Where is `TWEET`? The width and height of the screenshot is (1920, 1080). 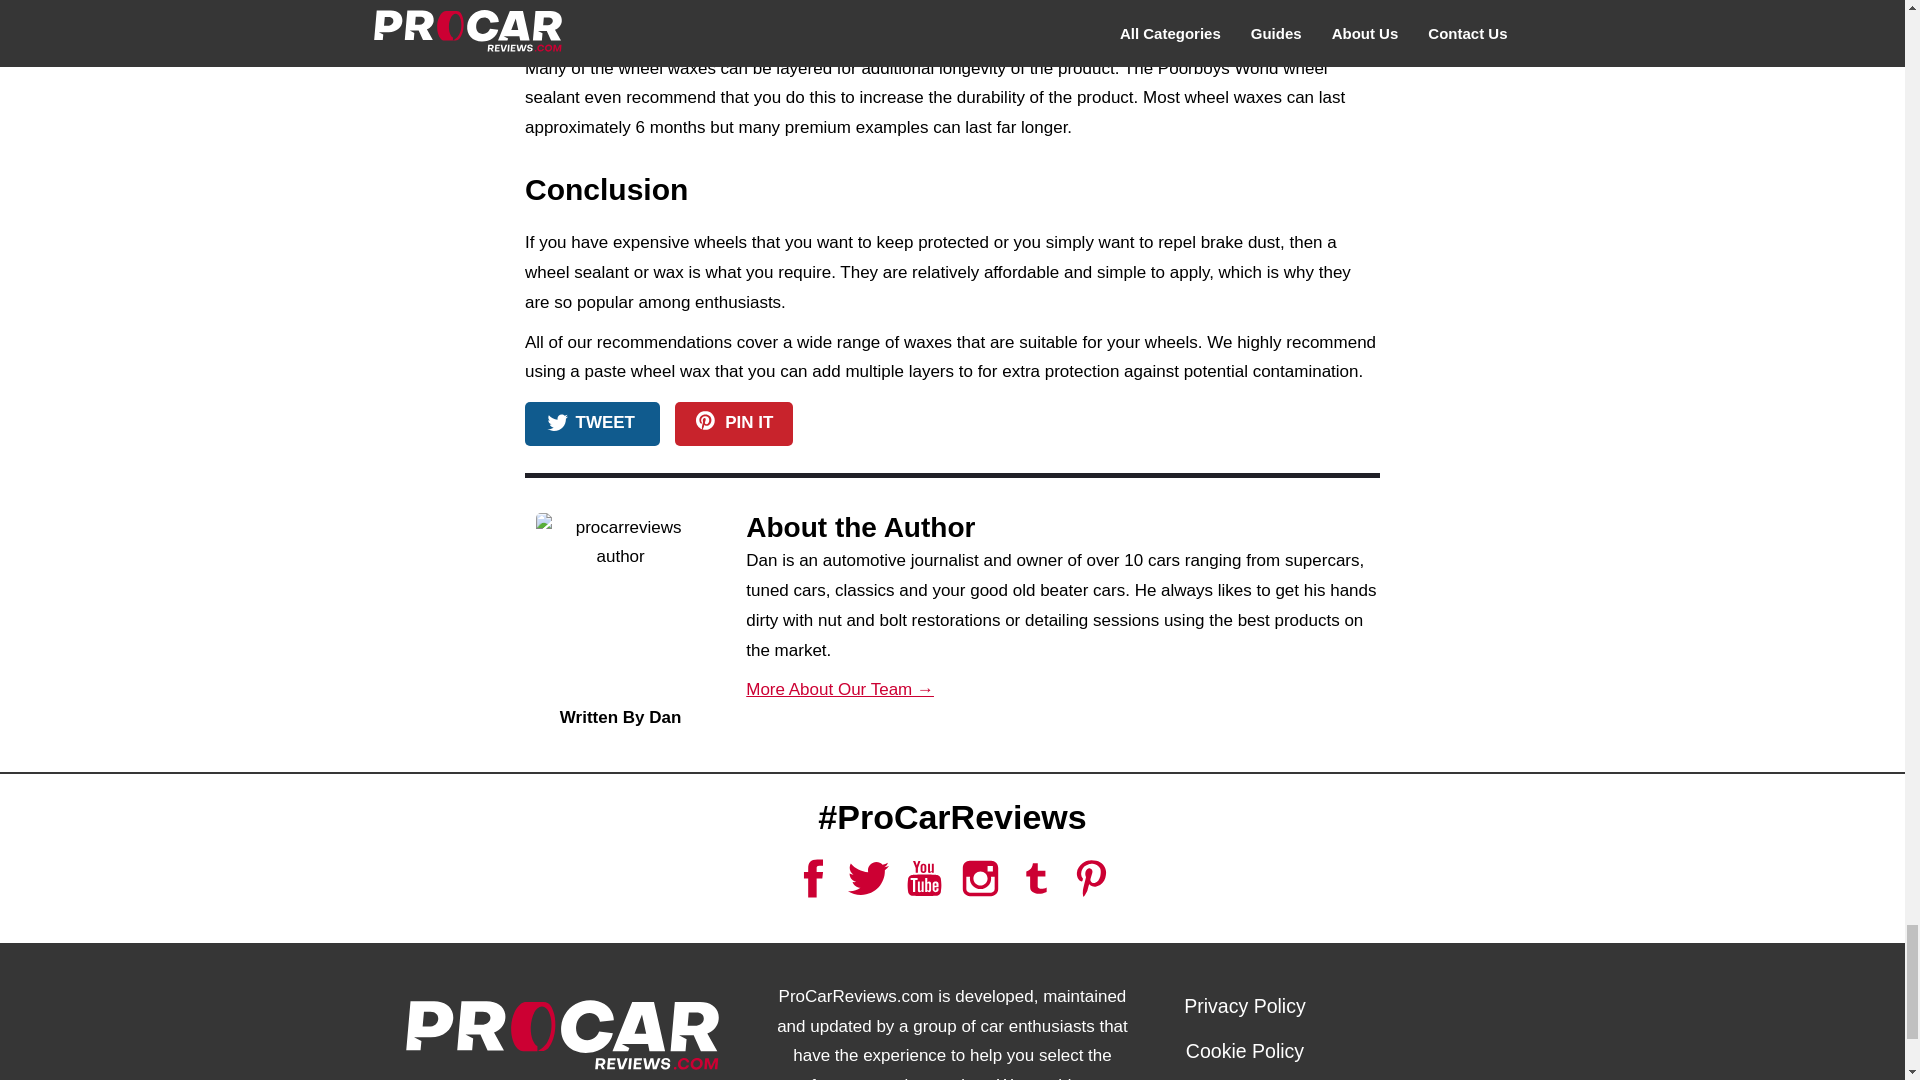
TWEET is located at coordinates (592, 424).